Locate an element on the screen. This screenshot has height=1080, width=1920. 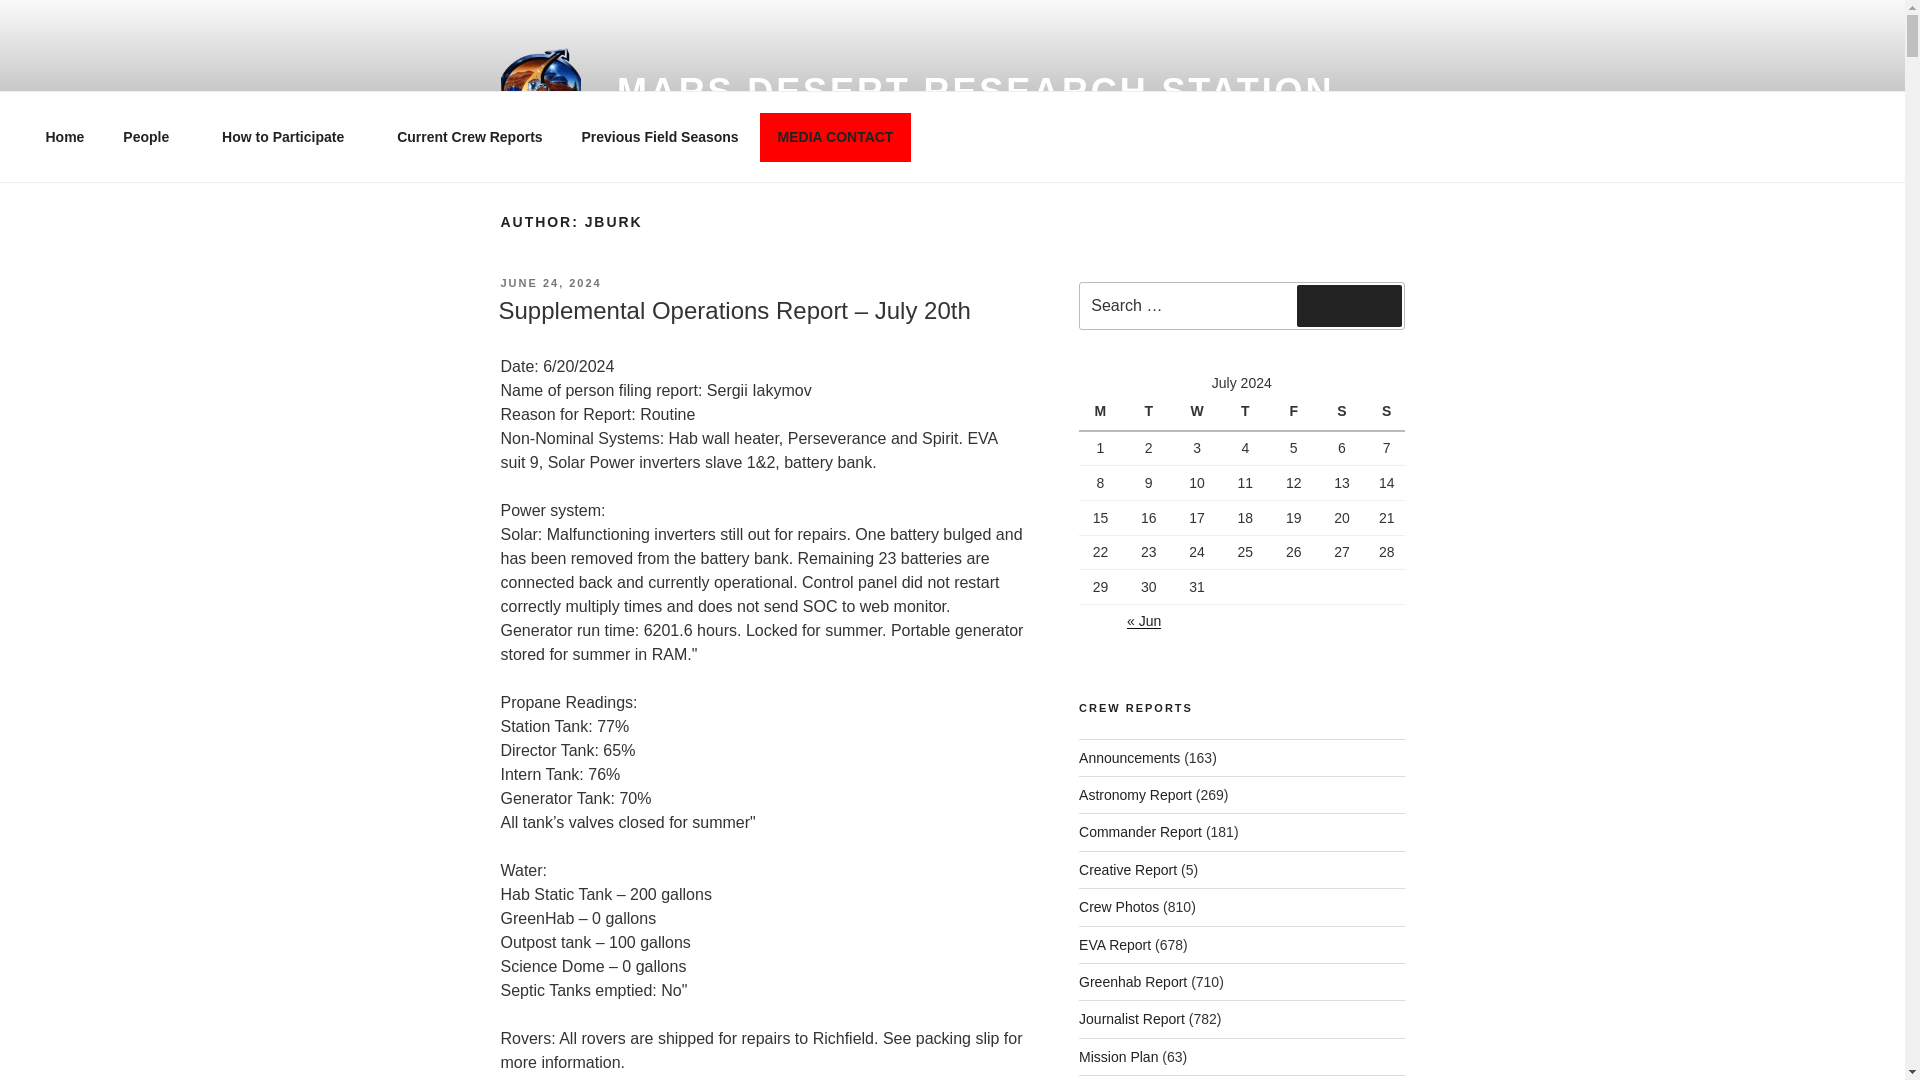
MARS DESERT RESEARCH STATION is located at coordinates (975, 92).